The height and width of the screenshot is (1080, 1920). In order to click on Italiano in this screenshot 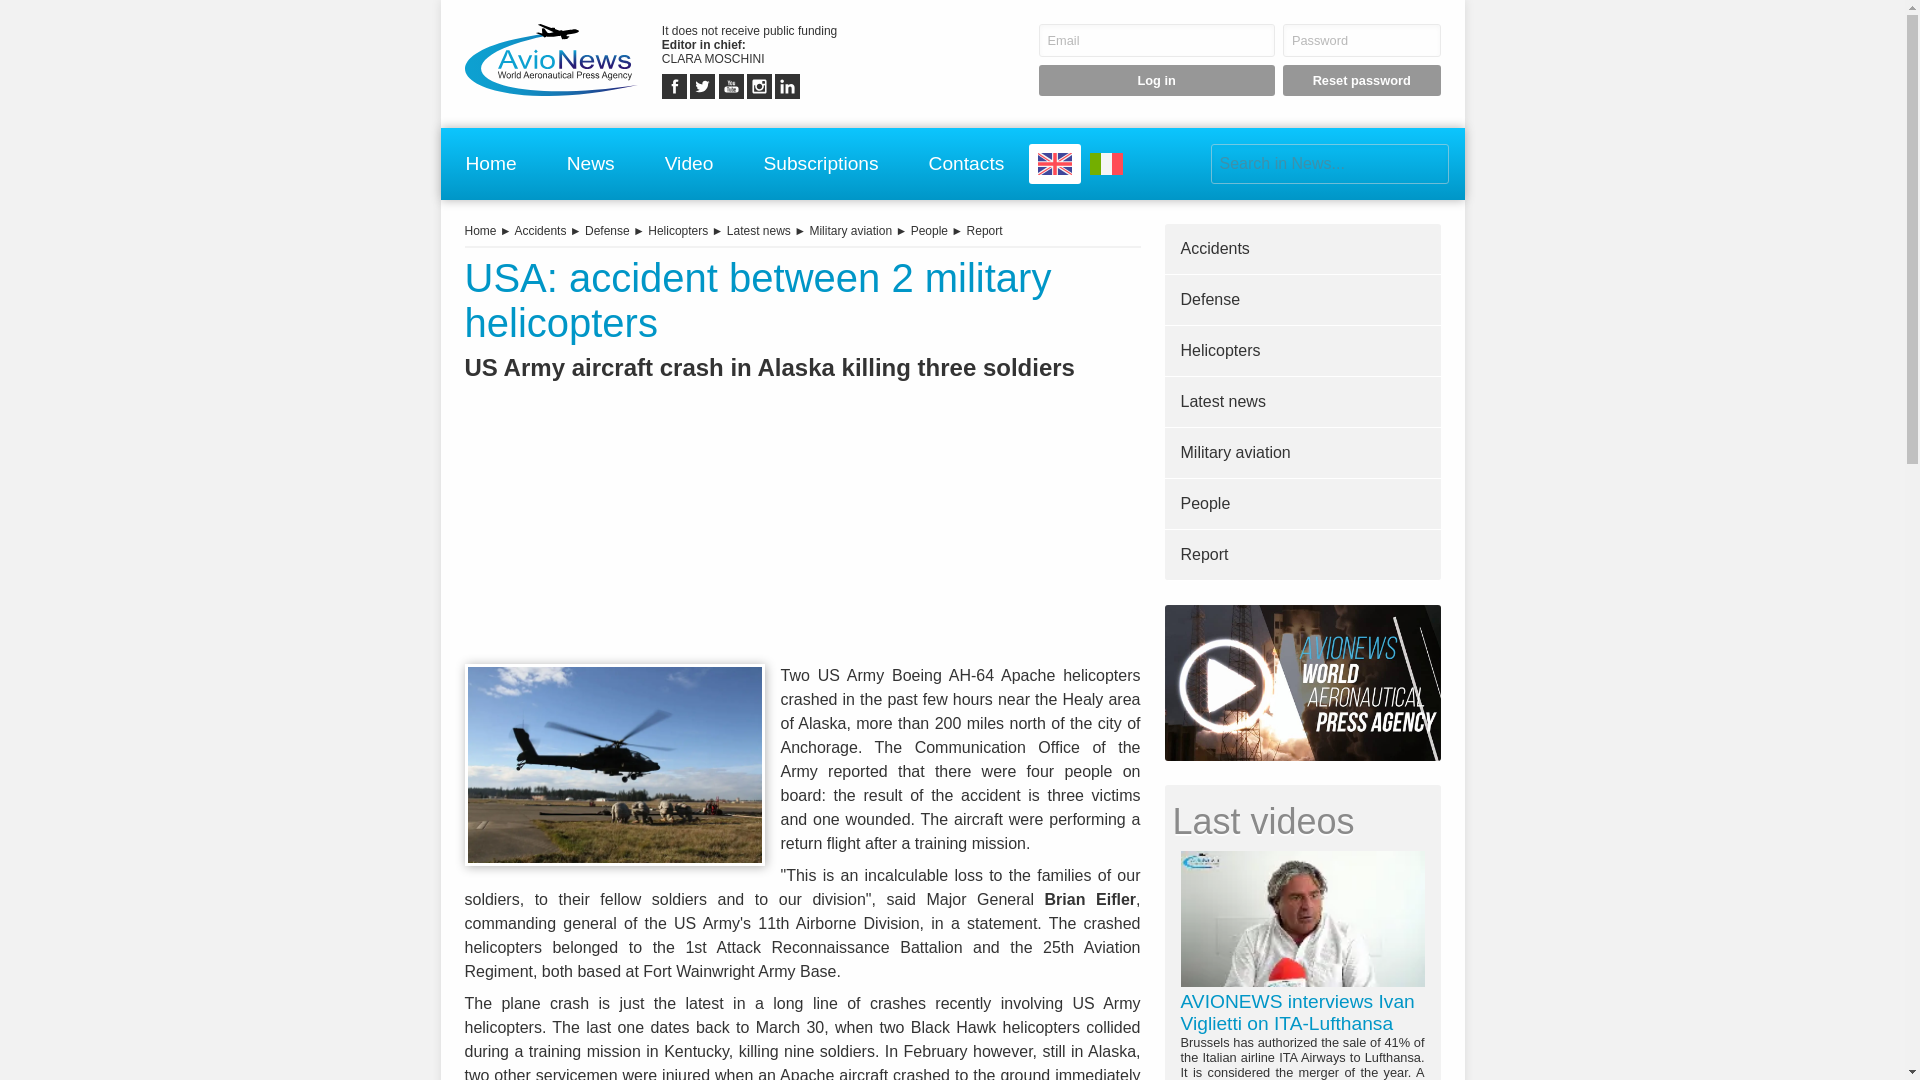, I will do `click(1106, 164)`.